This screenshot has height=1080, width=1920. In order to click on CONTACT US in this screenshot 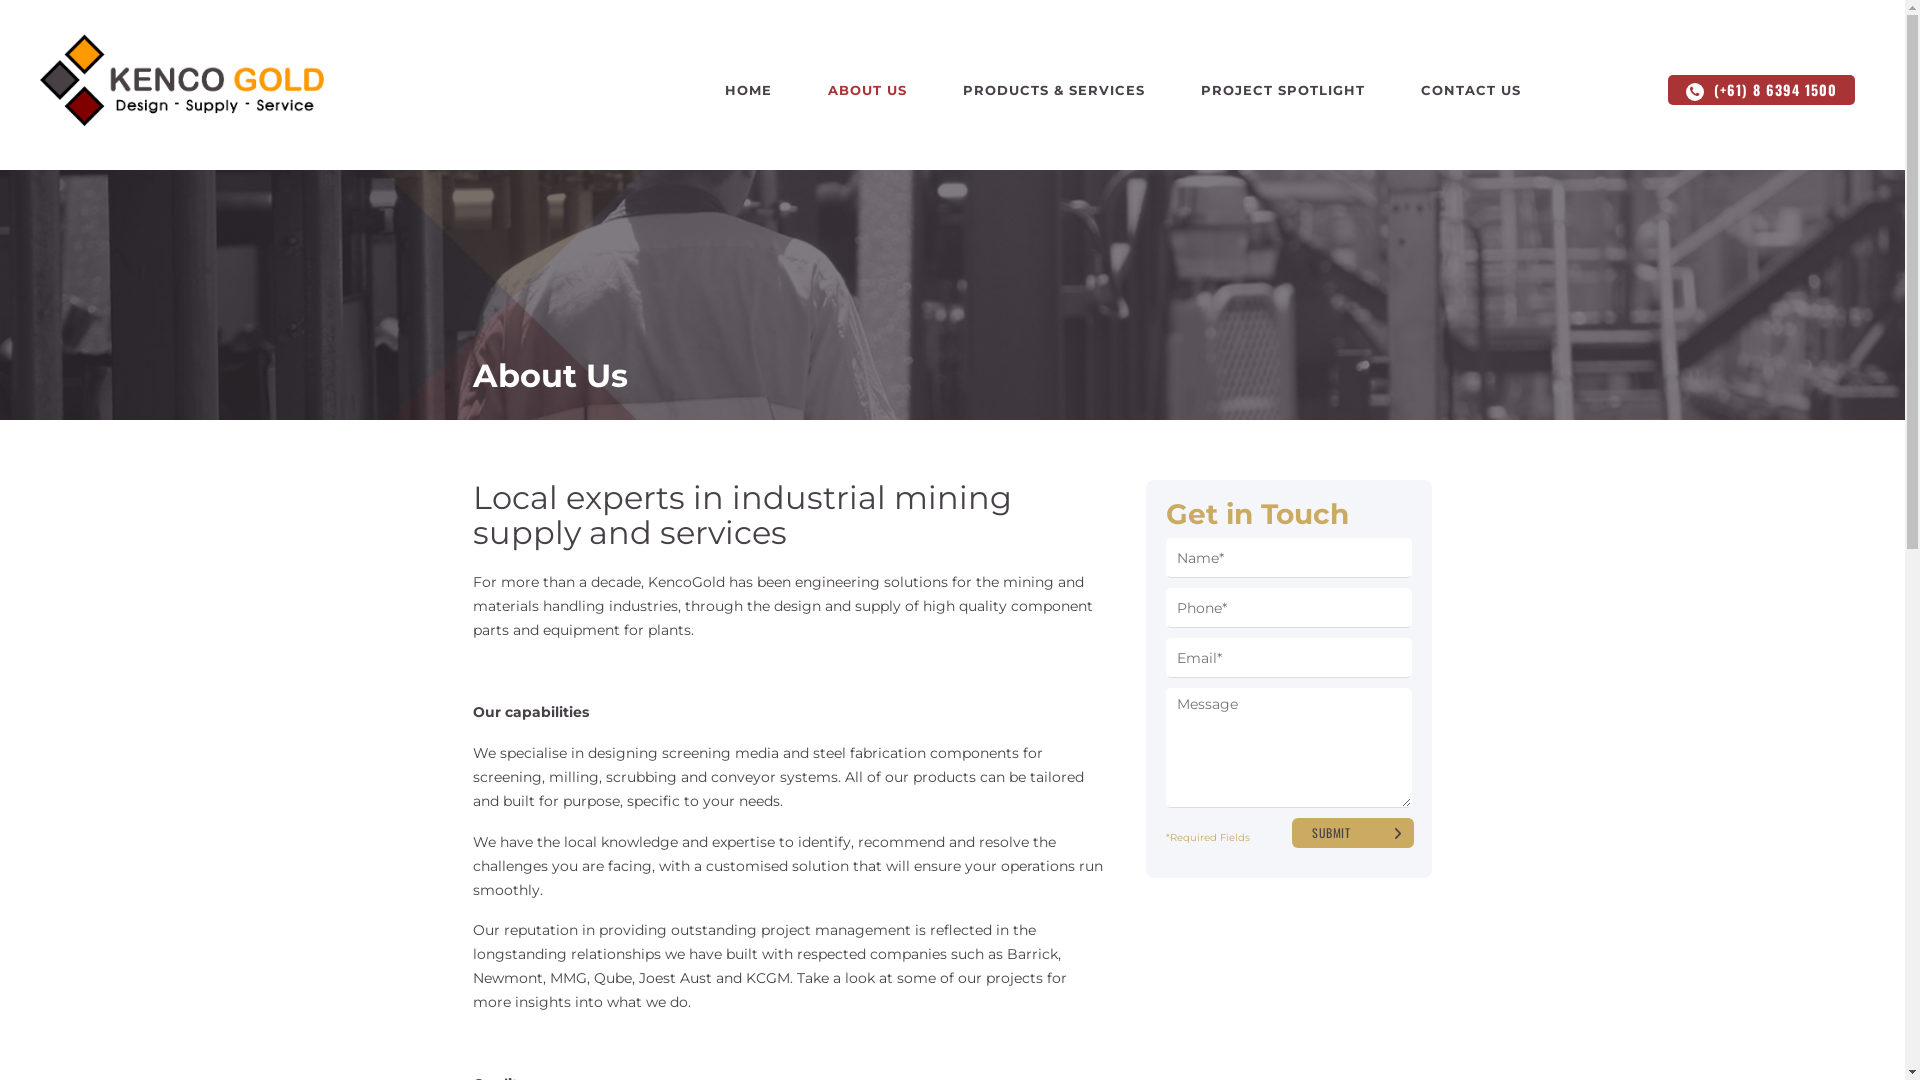, I will do `click(1457, 90)`.